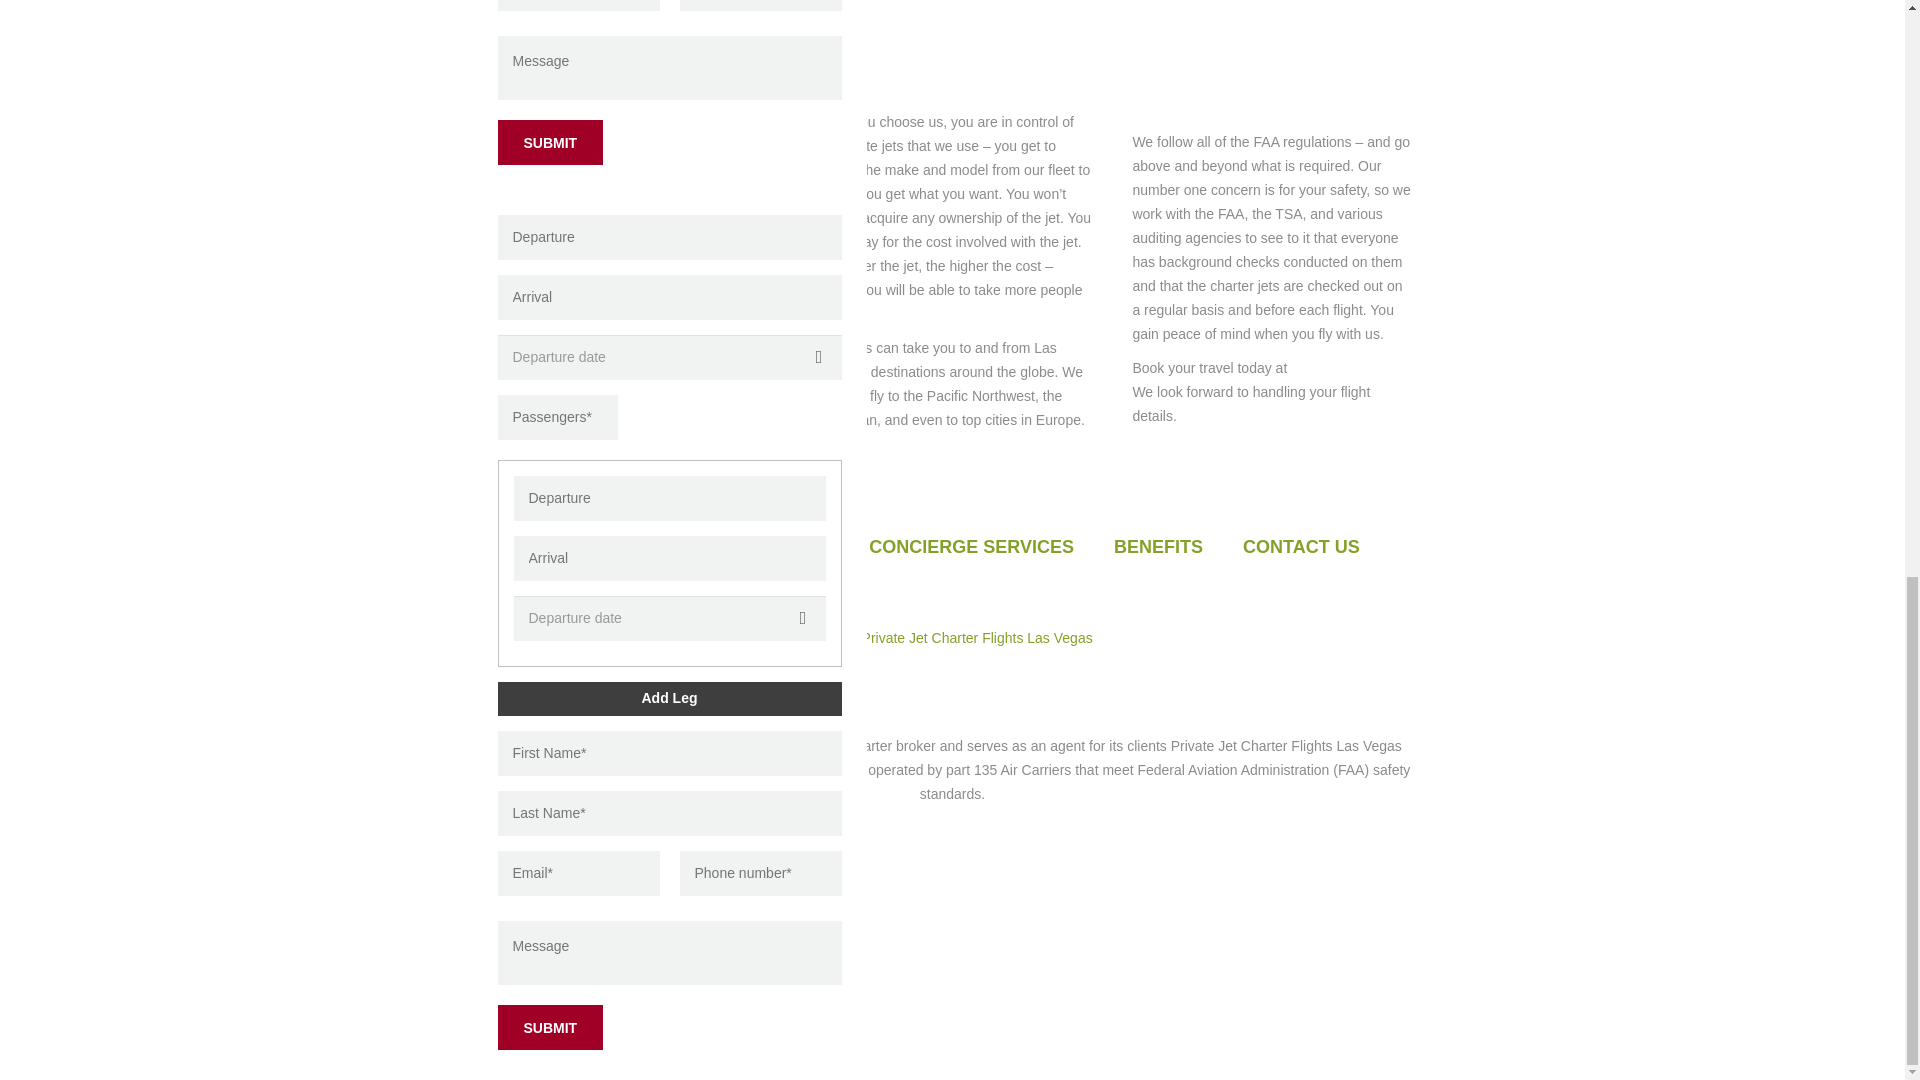 This screenshot has width=1920, height=1080. I want to click on 1.702.441.0705, so click(1339, 367).